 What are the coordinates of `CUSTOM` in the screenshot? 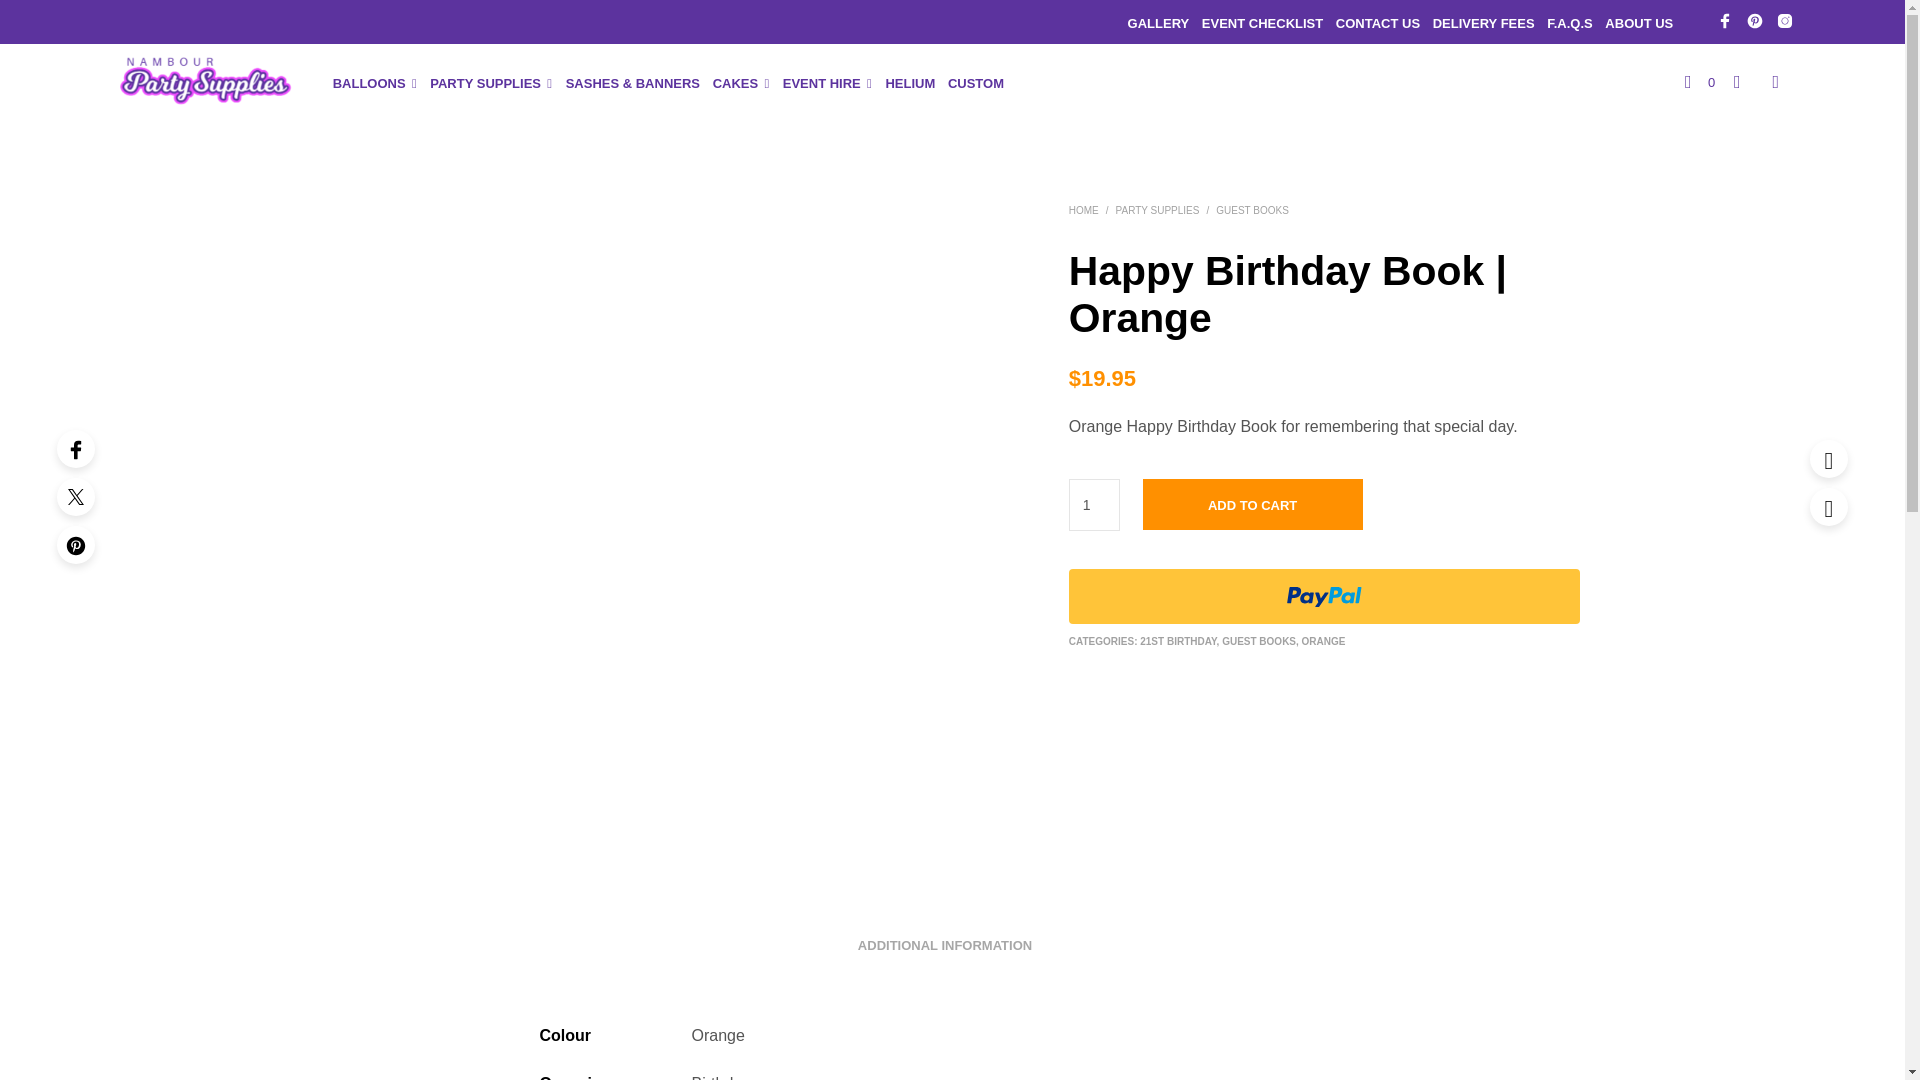 It's located at (980, 84).